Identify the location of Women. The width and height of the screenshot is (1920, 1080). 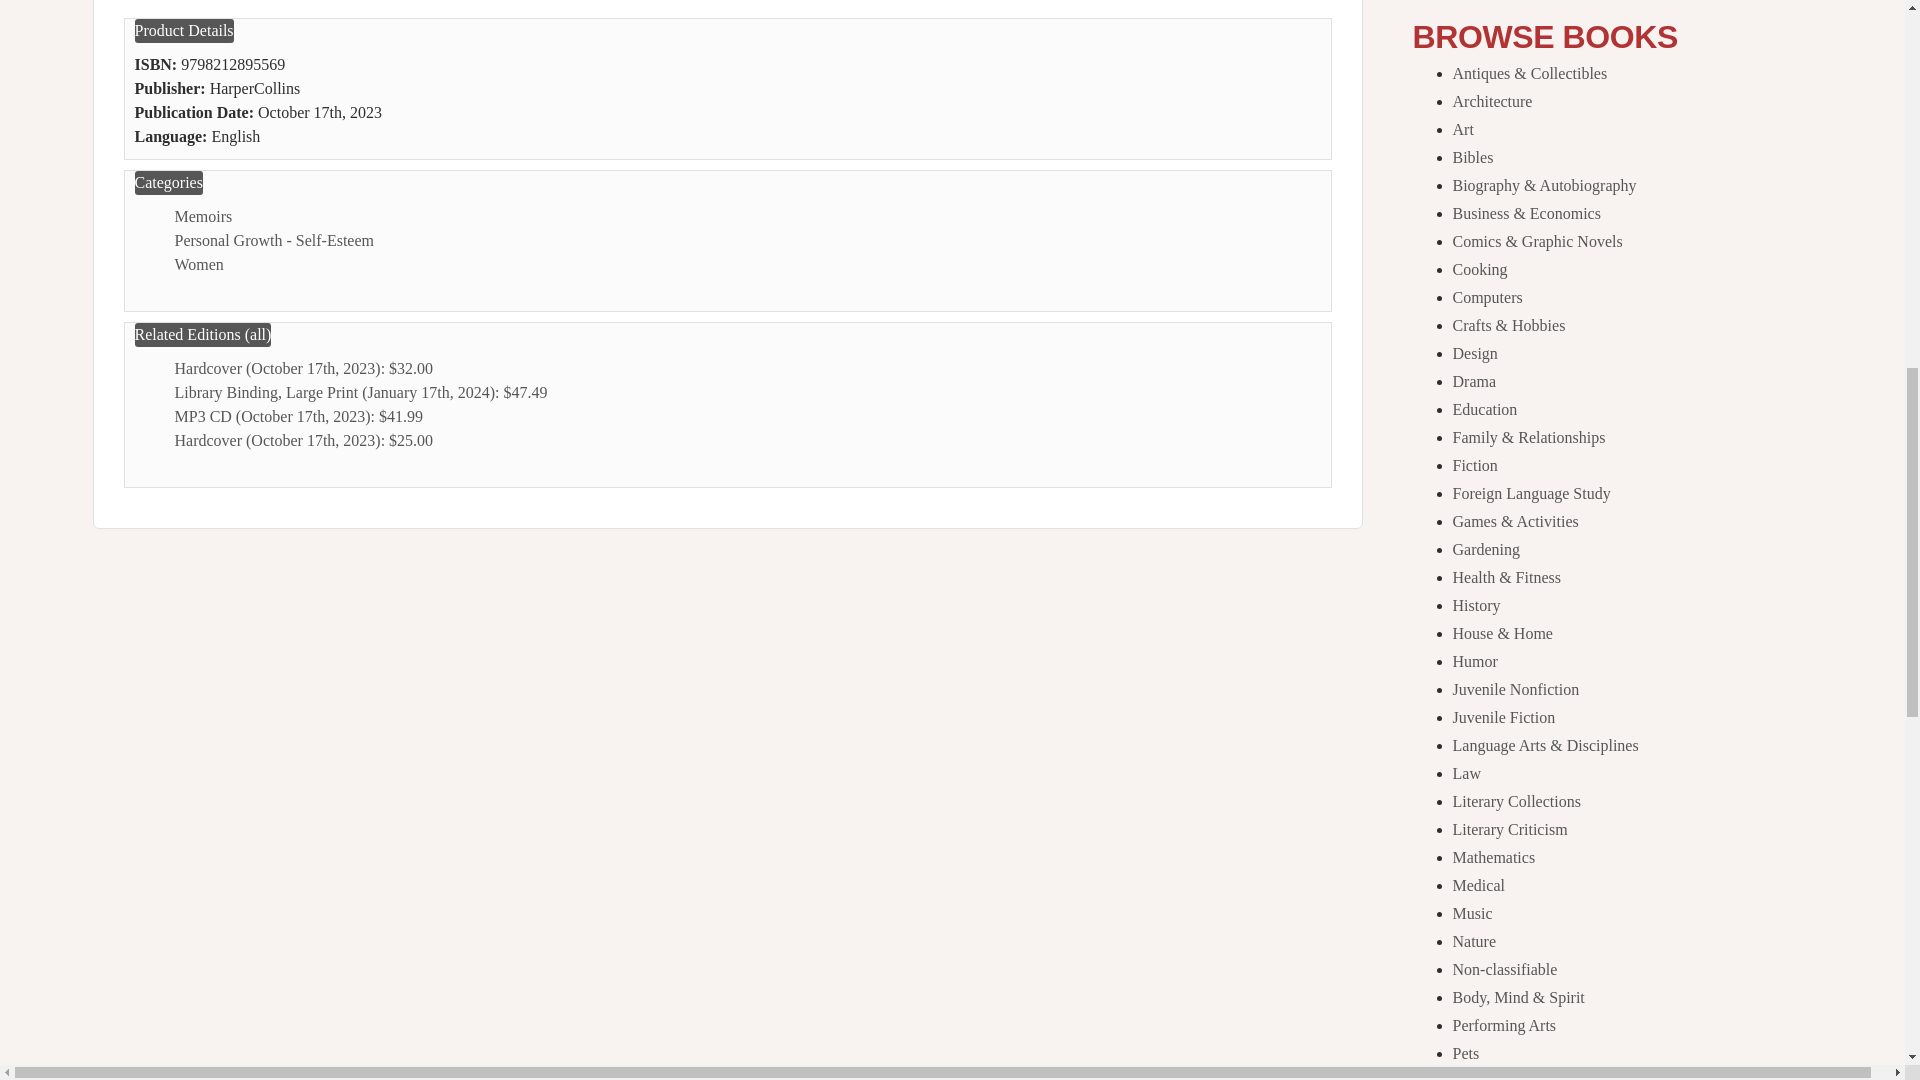
(198, 264).